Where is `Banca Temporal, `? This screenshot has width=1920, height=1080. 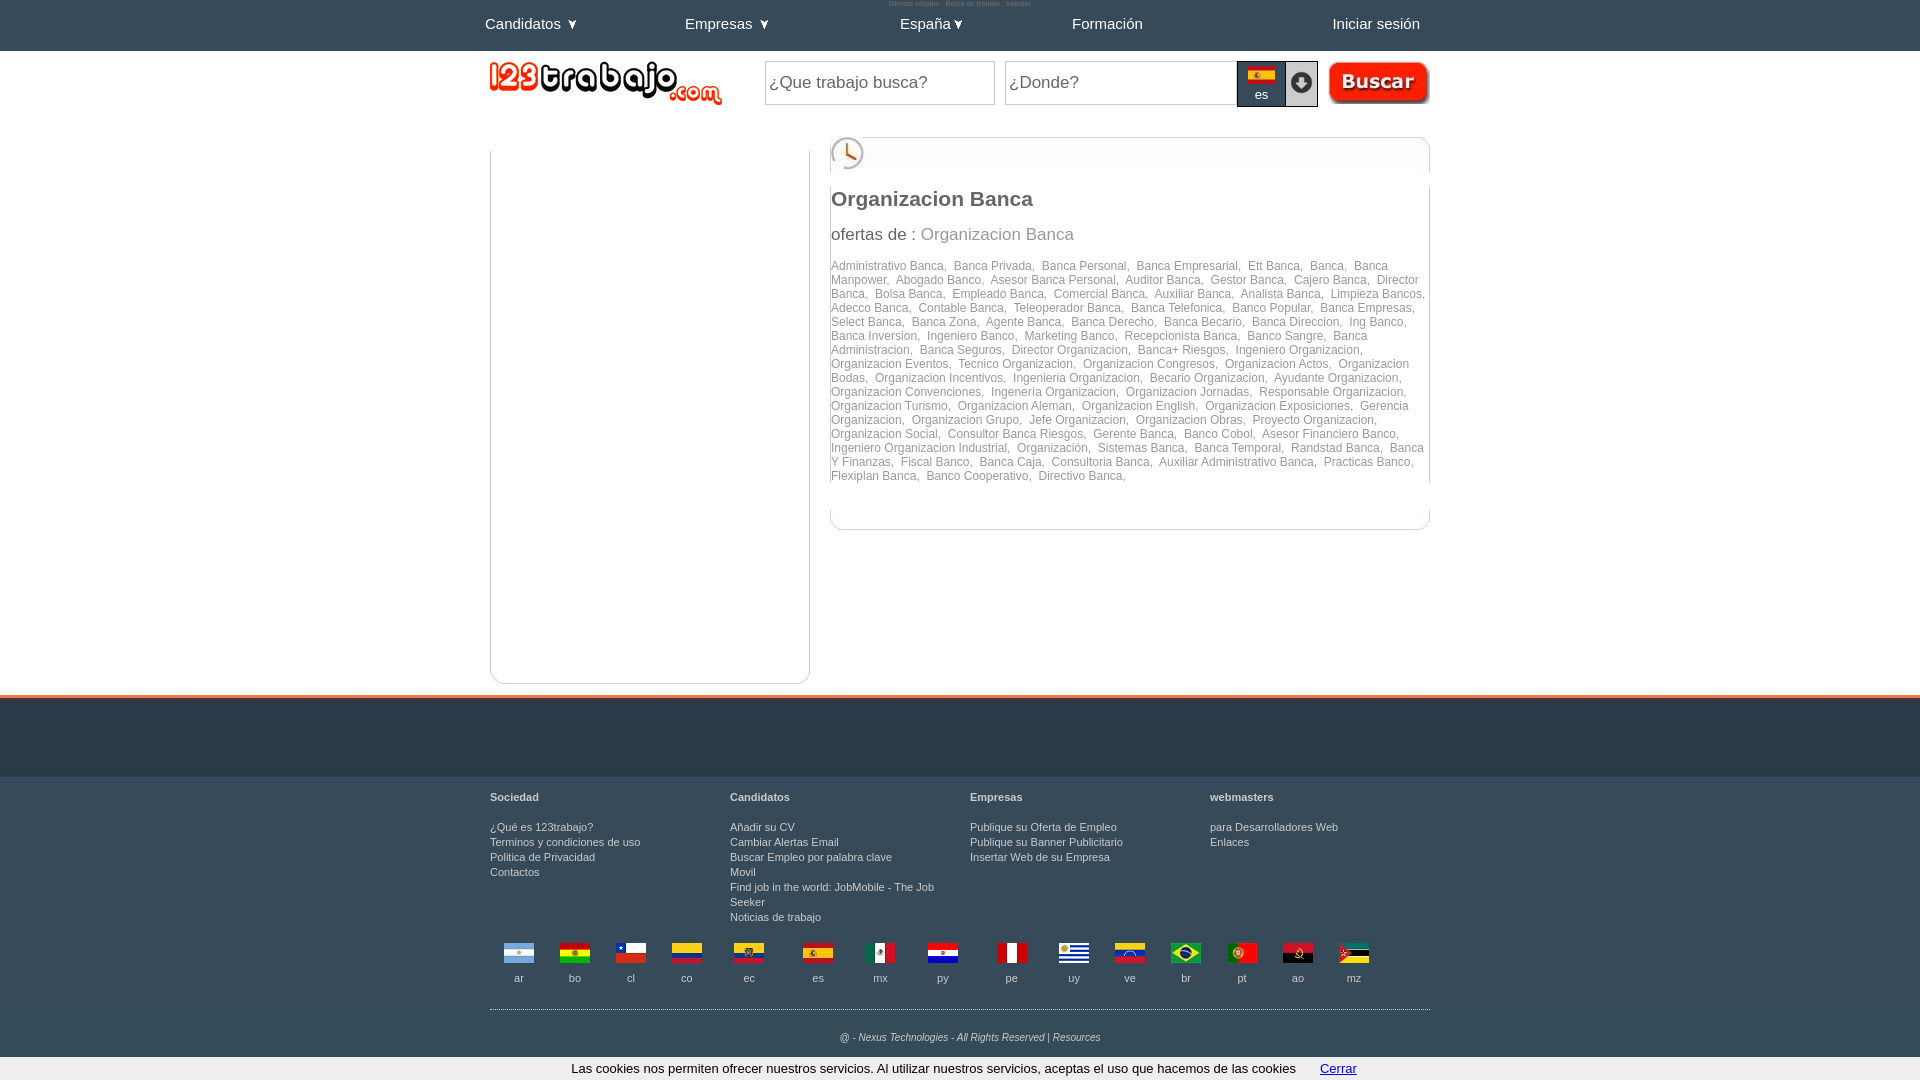 Banca Temporal,  is located at coordinates (1244, 448).